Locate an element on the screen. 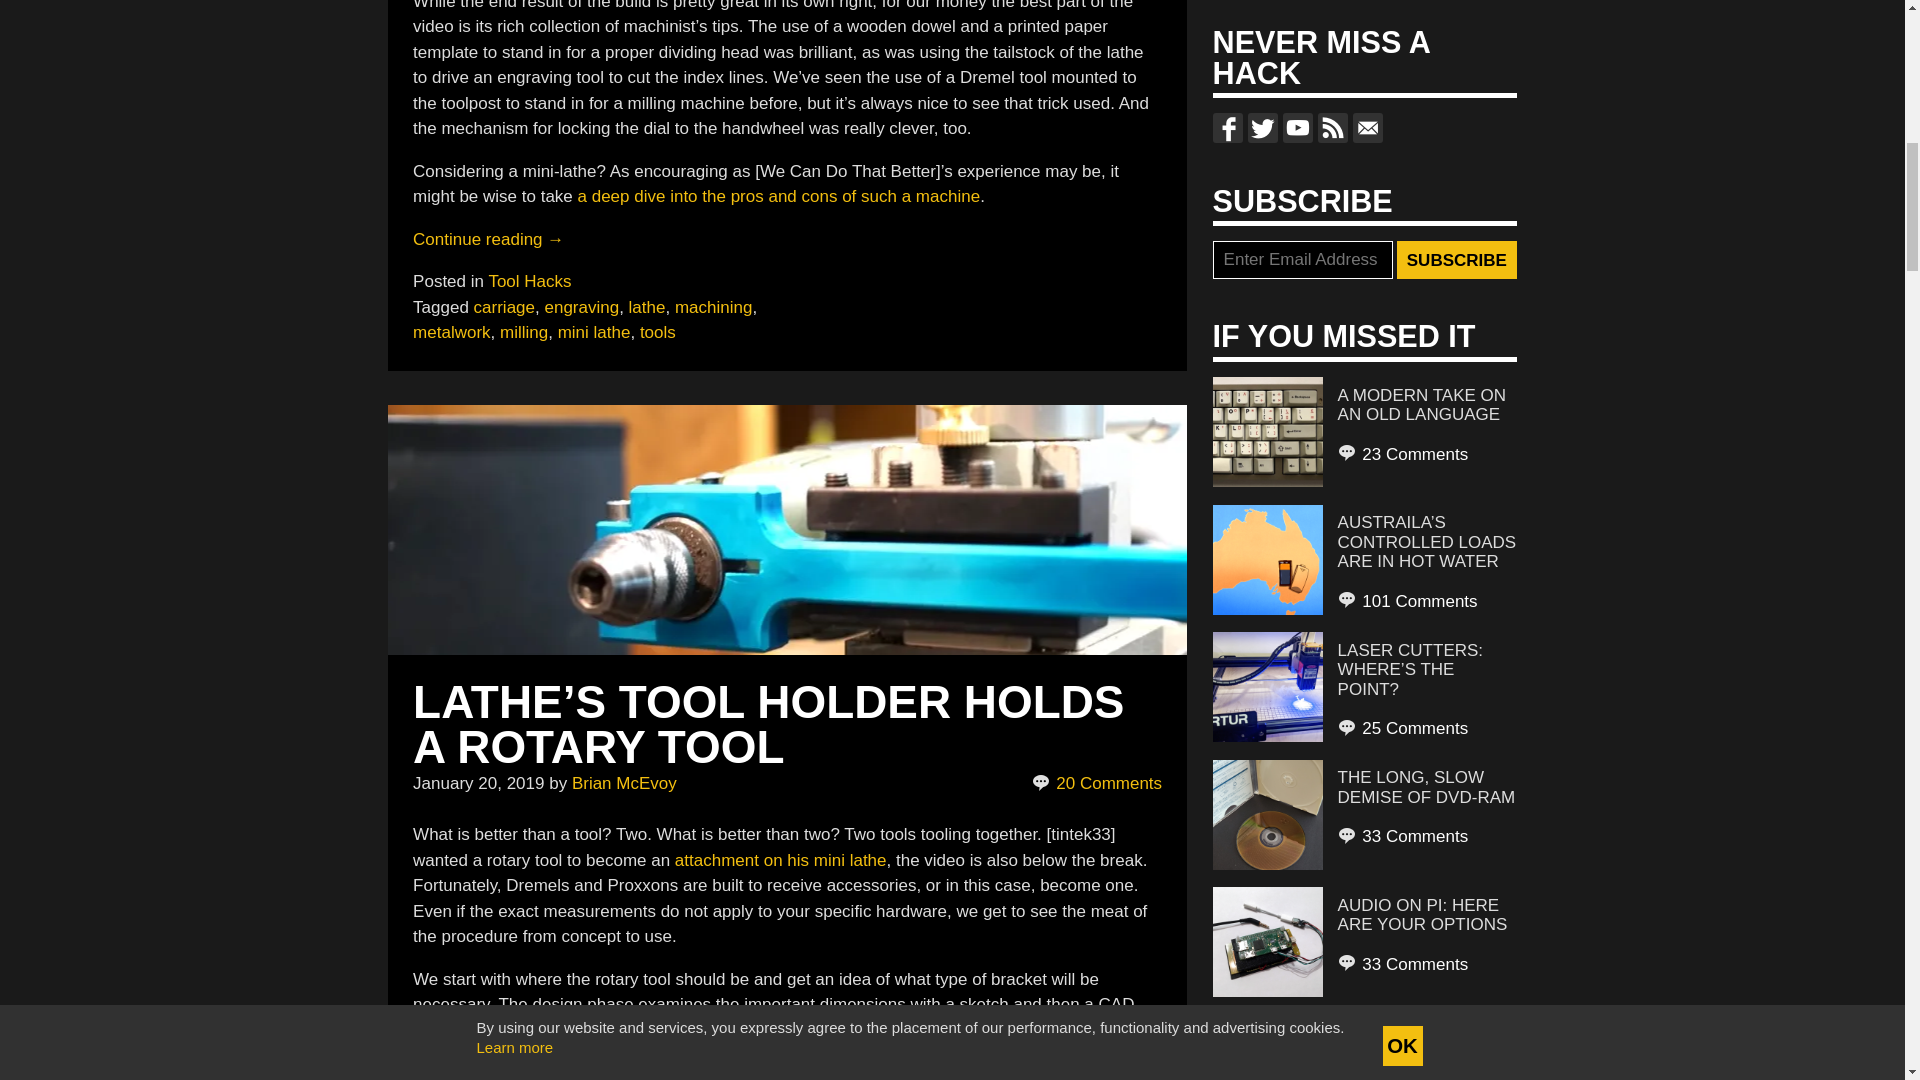 Image resolution: width=1920 pixels, height=1080 pixels. Tool Hacks is located at coordinates (528, 281).